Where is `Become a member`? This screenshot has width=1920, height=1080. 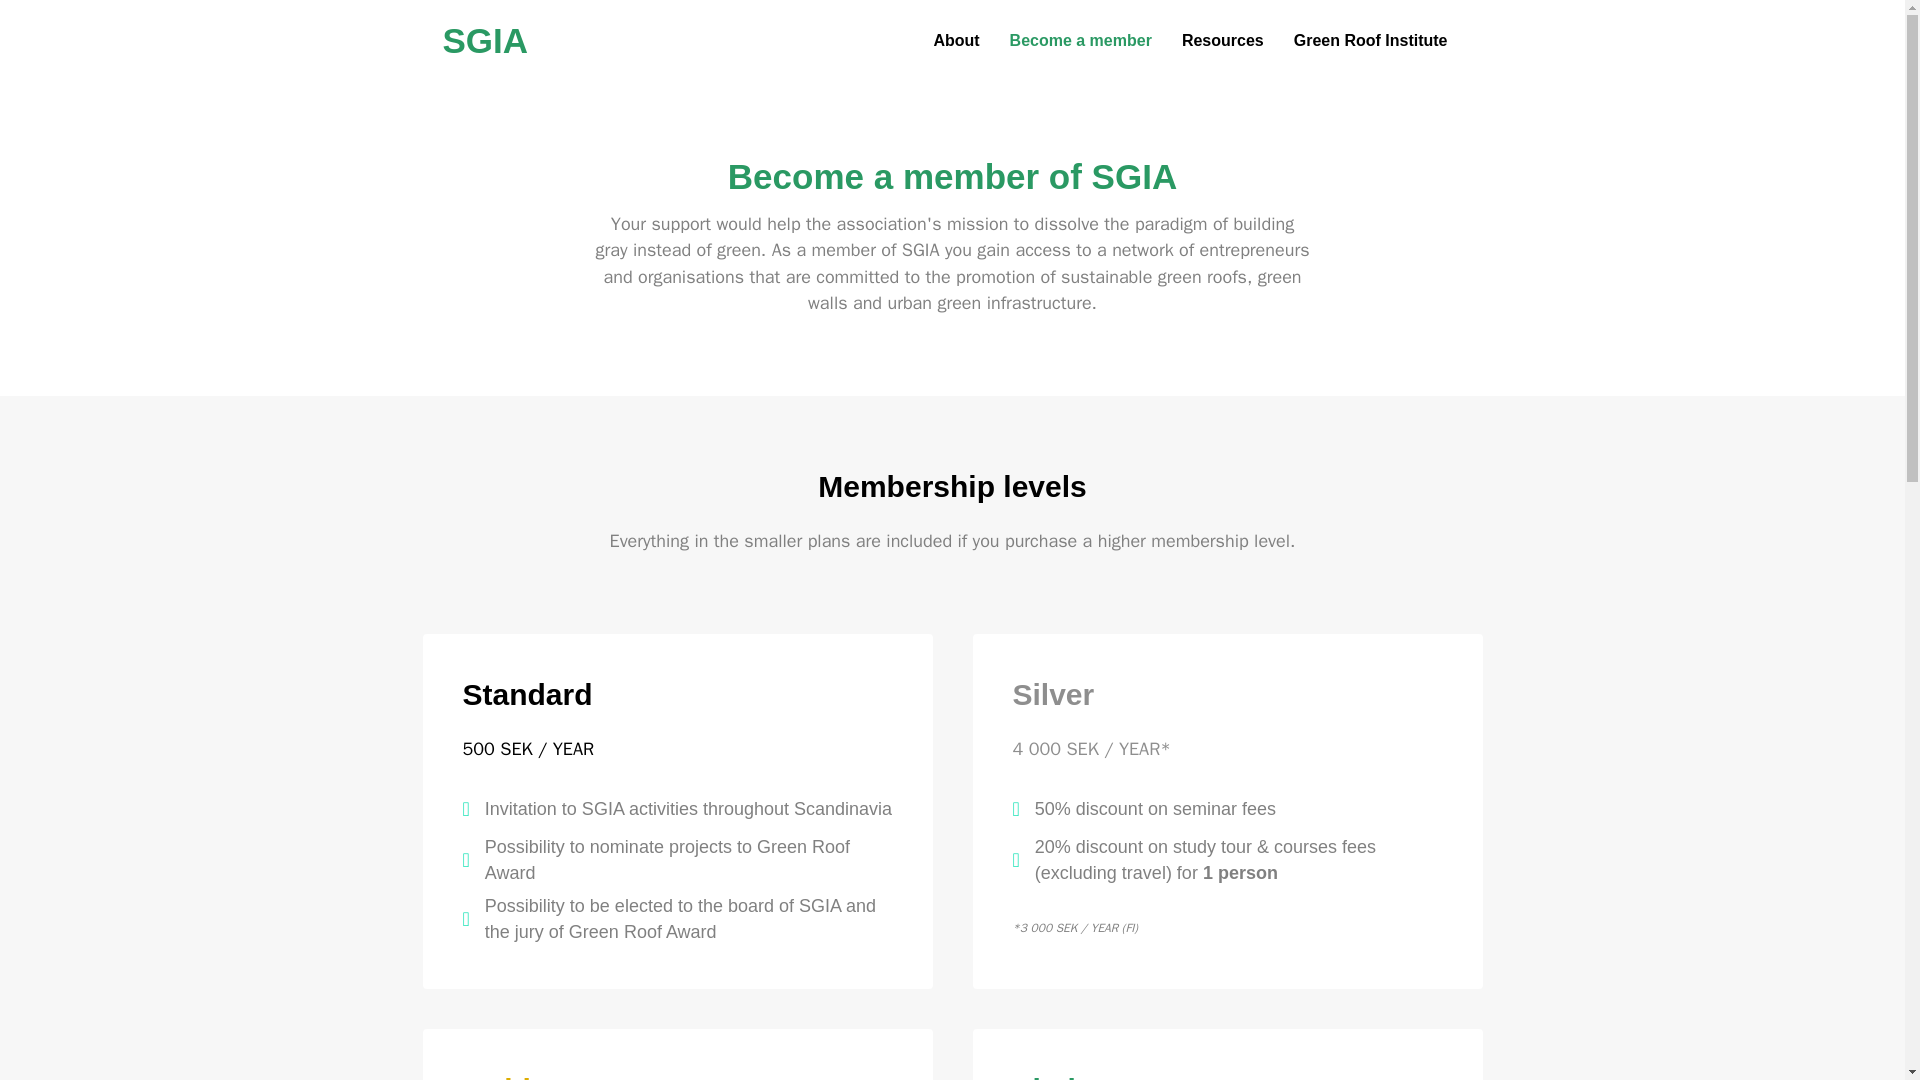
Become a member is located at coordinates (1080, 40).